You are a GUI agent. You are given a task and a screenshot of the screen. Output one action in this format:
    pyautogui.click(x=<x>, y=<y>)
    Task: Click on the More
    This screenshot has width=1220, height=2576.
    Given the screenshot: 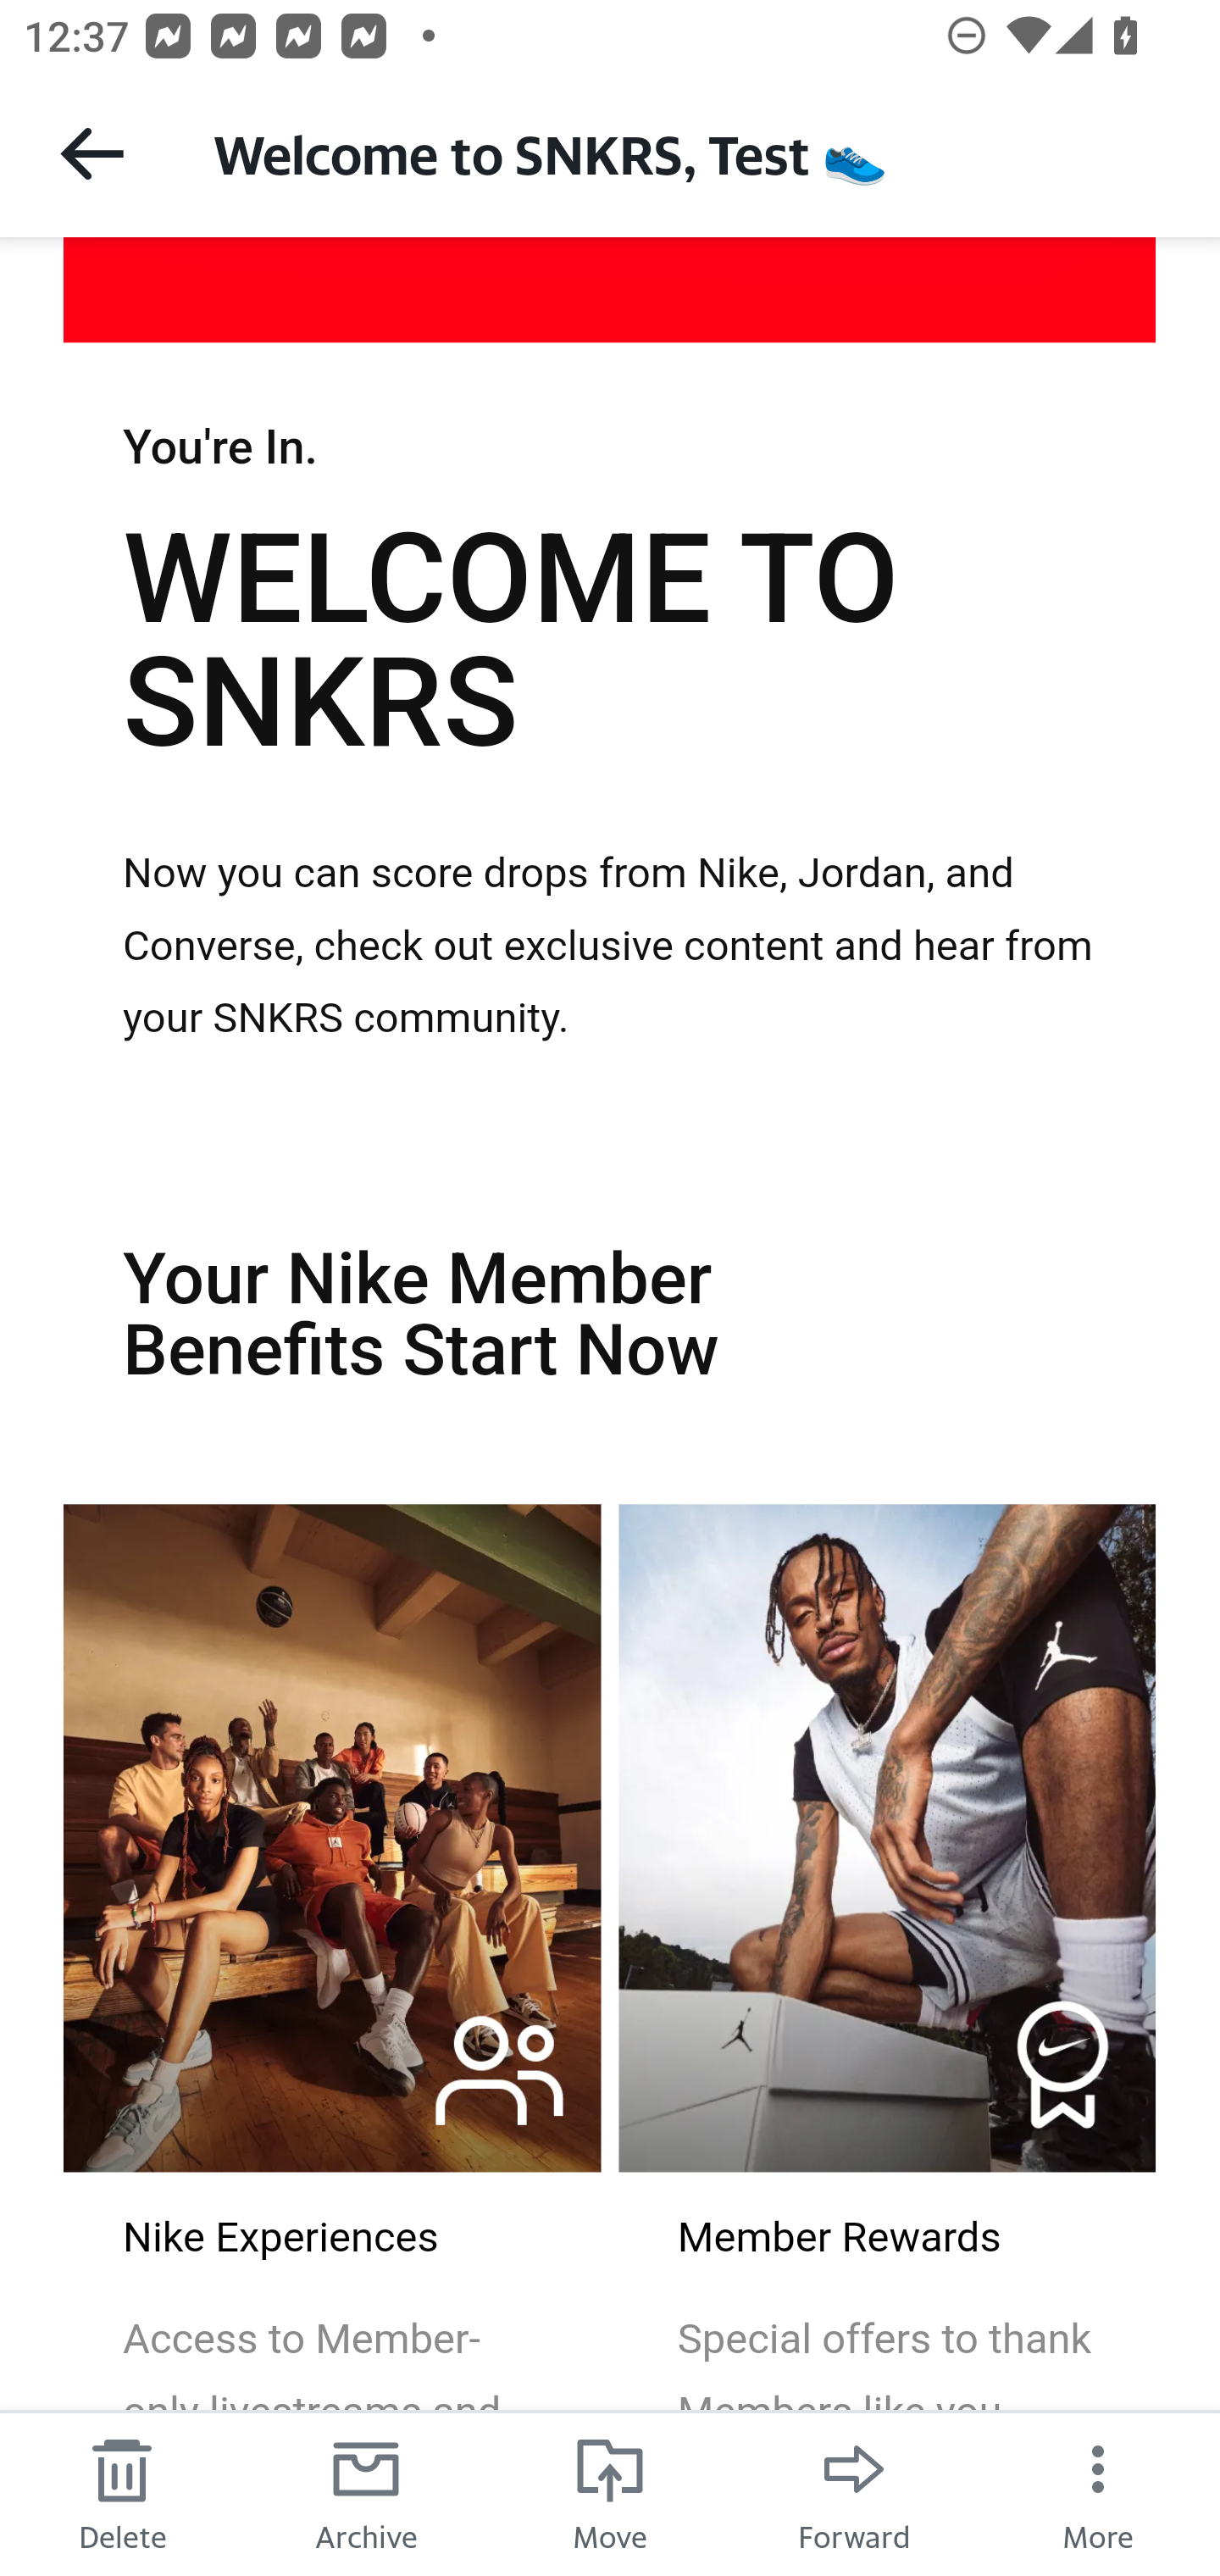 What is the action you would take?
    pyautogui.click(x=1098, y=2493)
    